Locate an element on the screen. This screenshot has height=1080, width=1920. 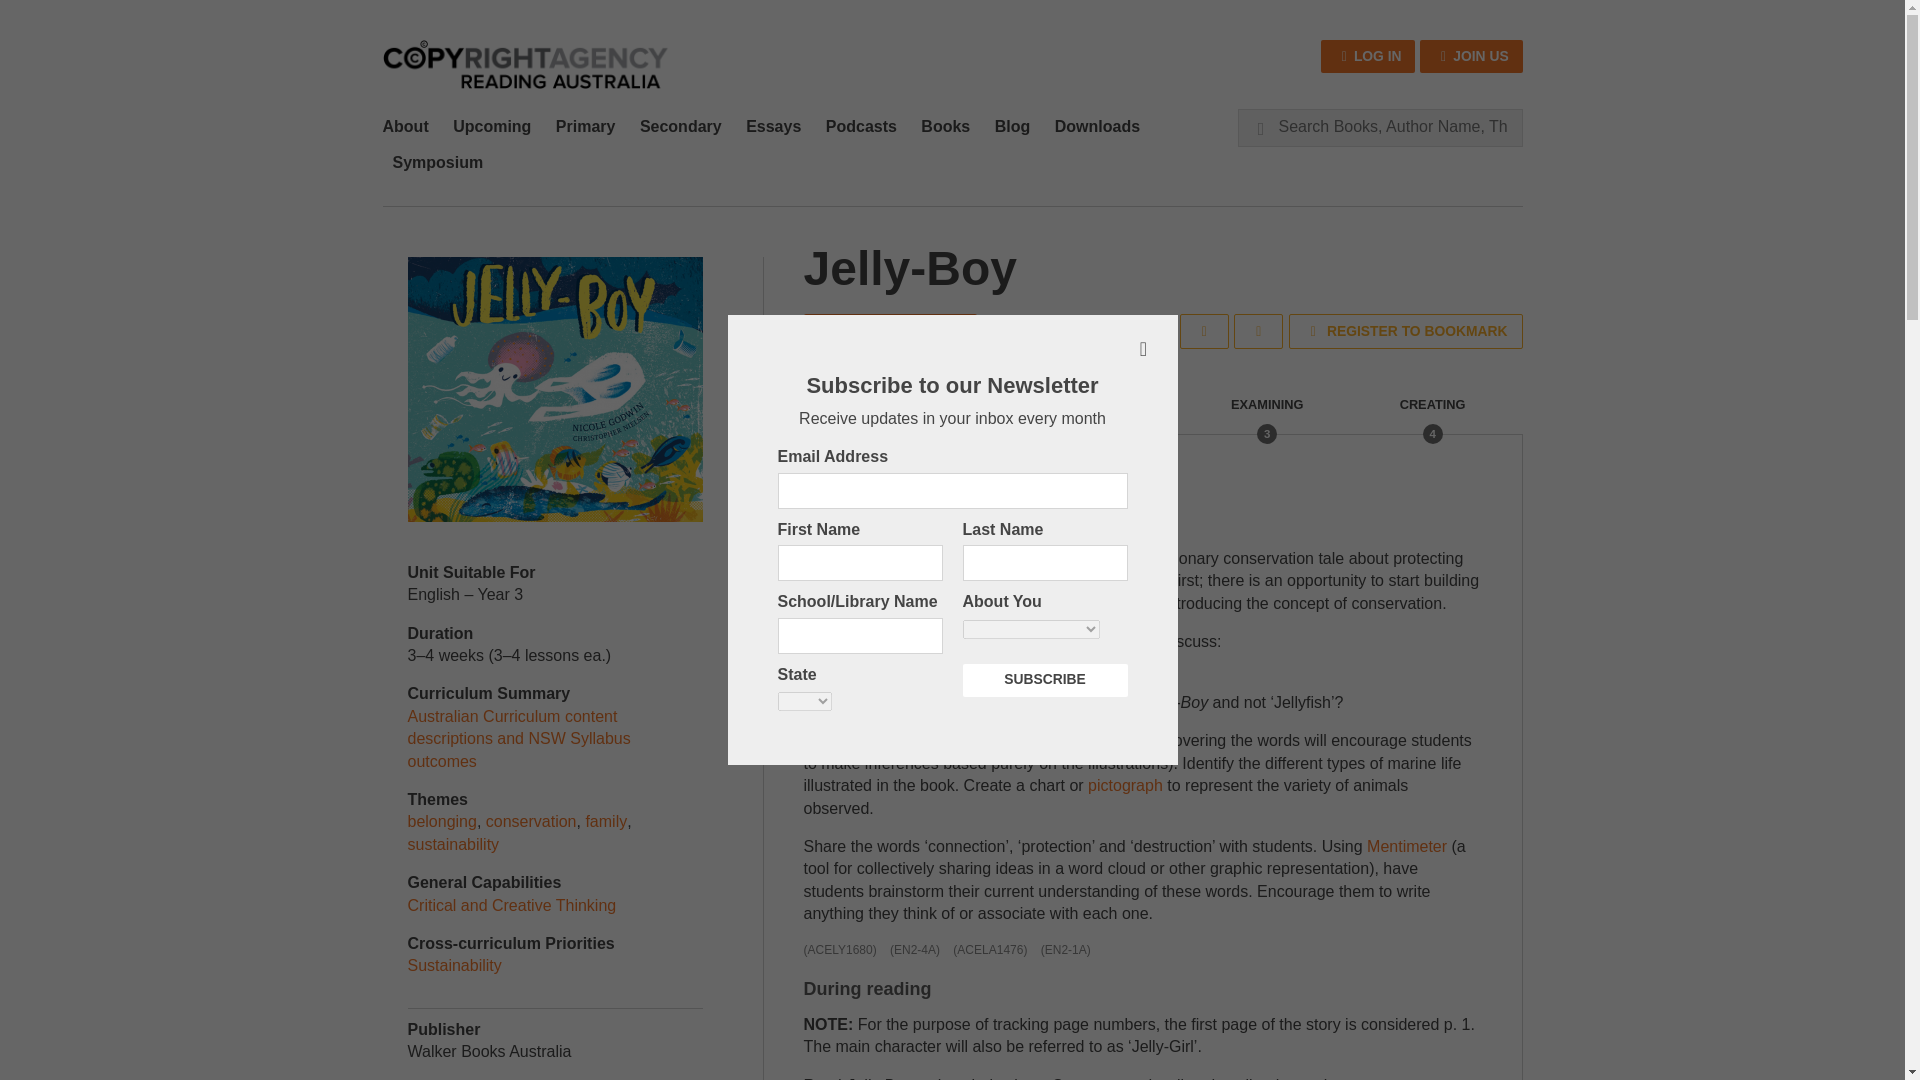
CREATING is located at coordinates (1432, 415).